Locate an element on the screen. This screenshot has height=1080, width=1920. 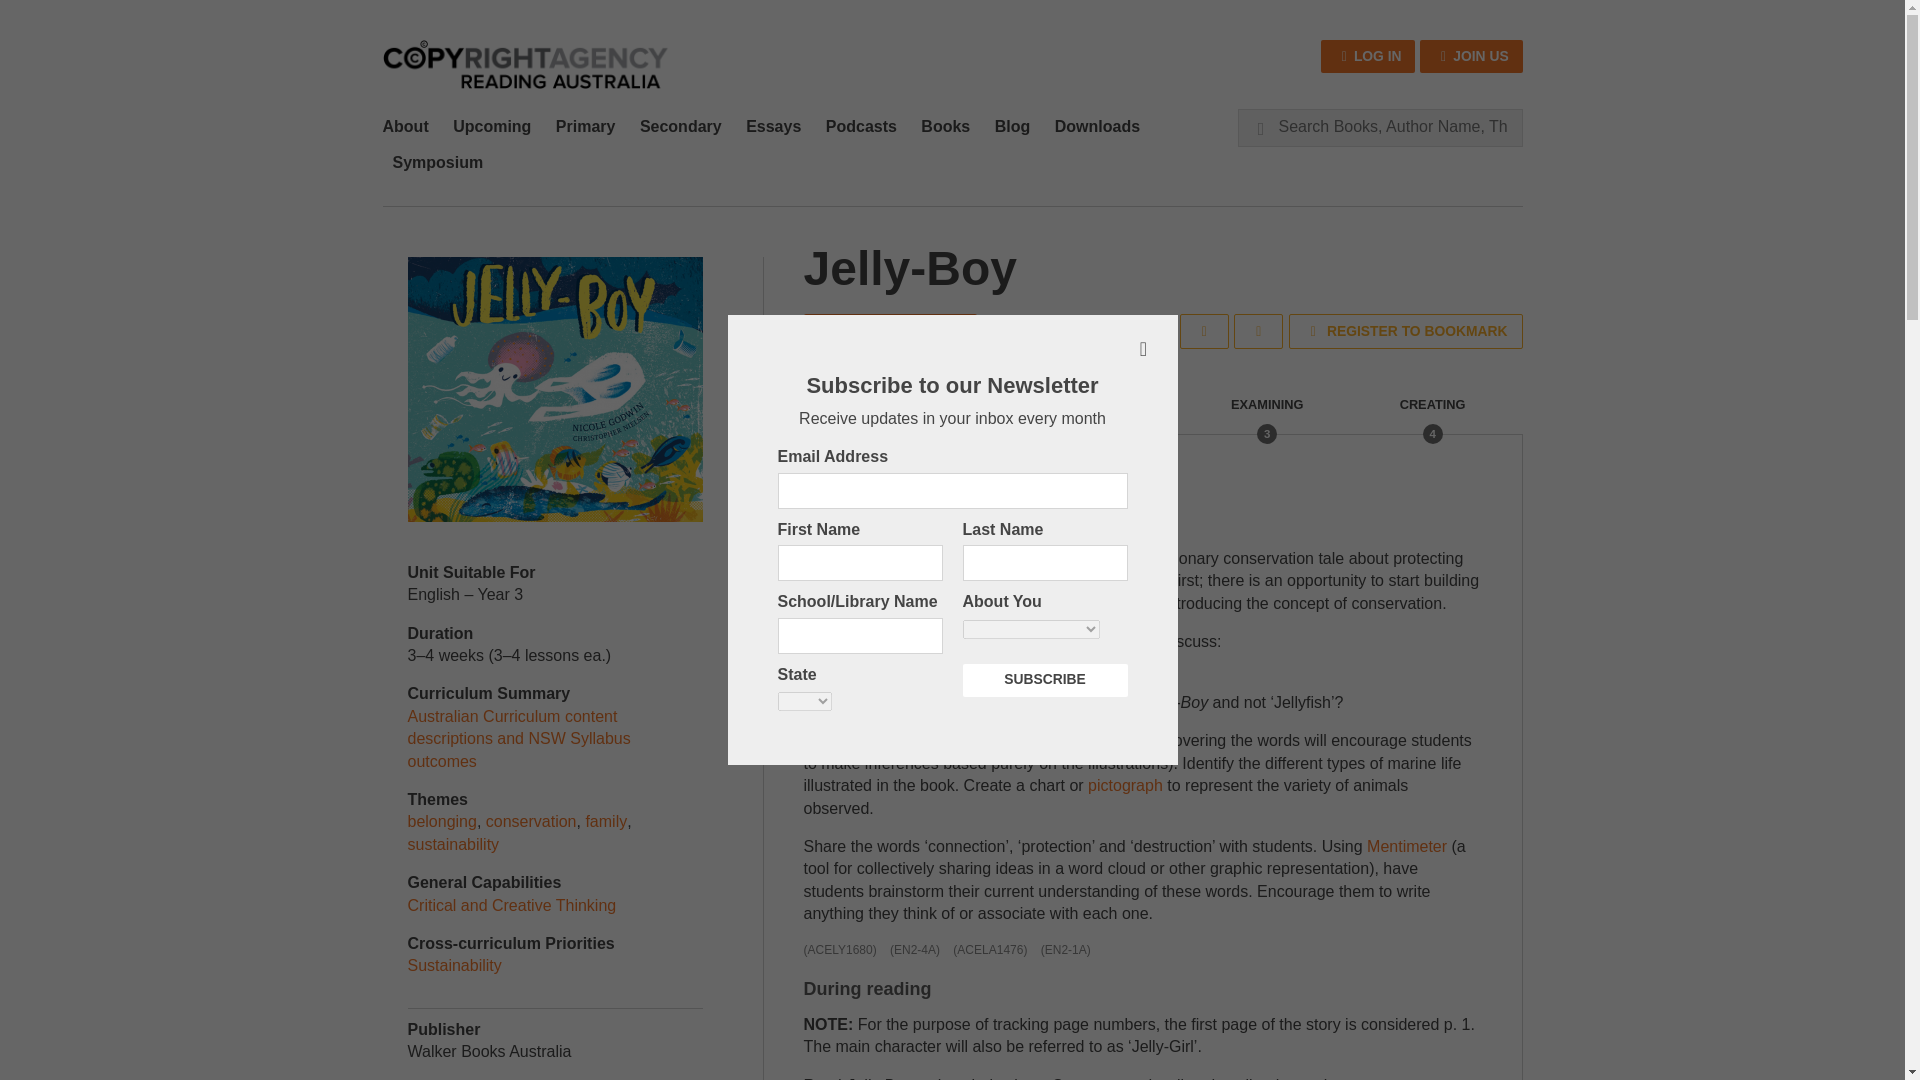
CREATING is located at coordinates (1432, 415).